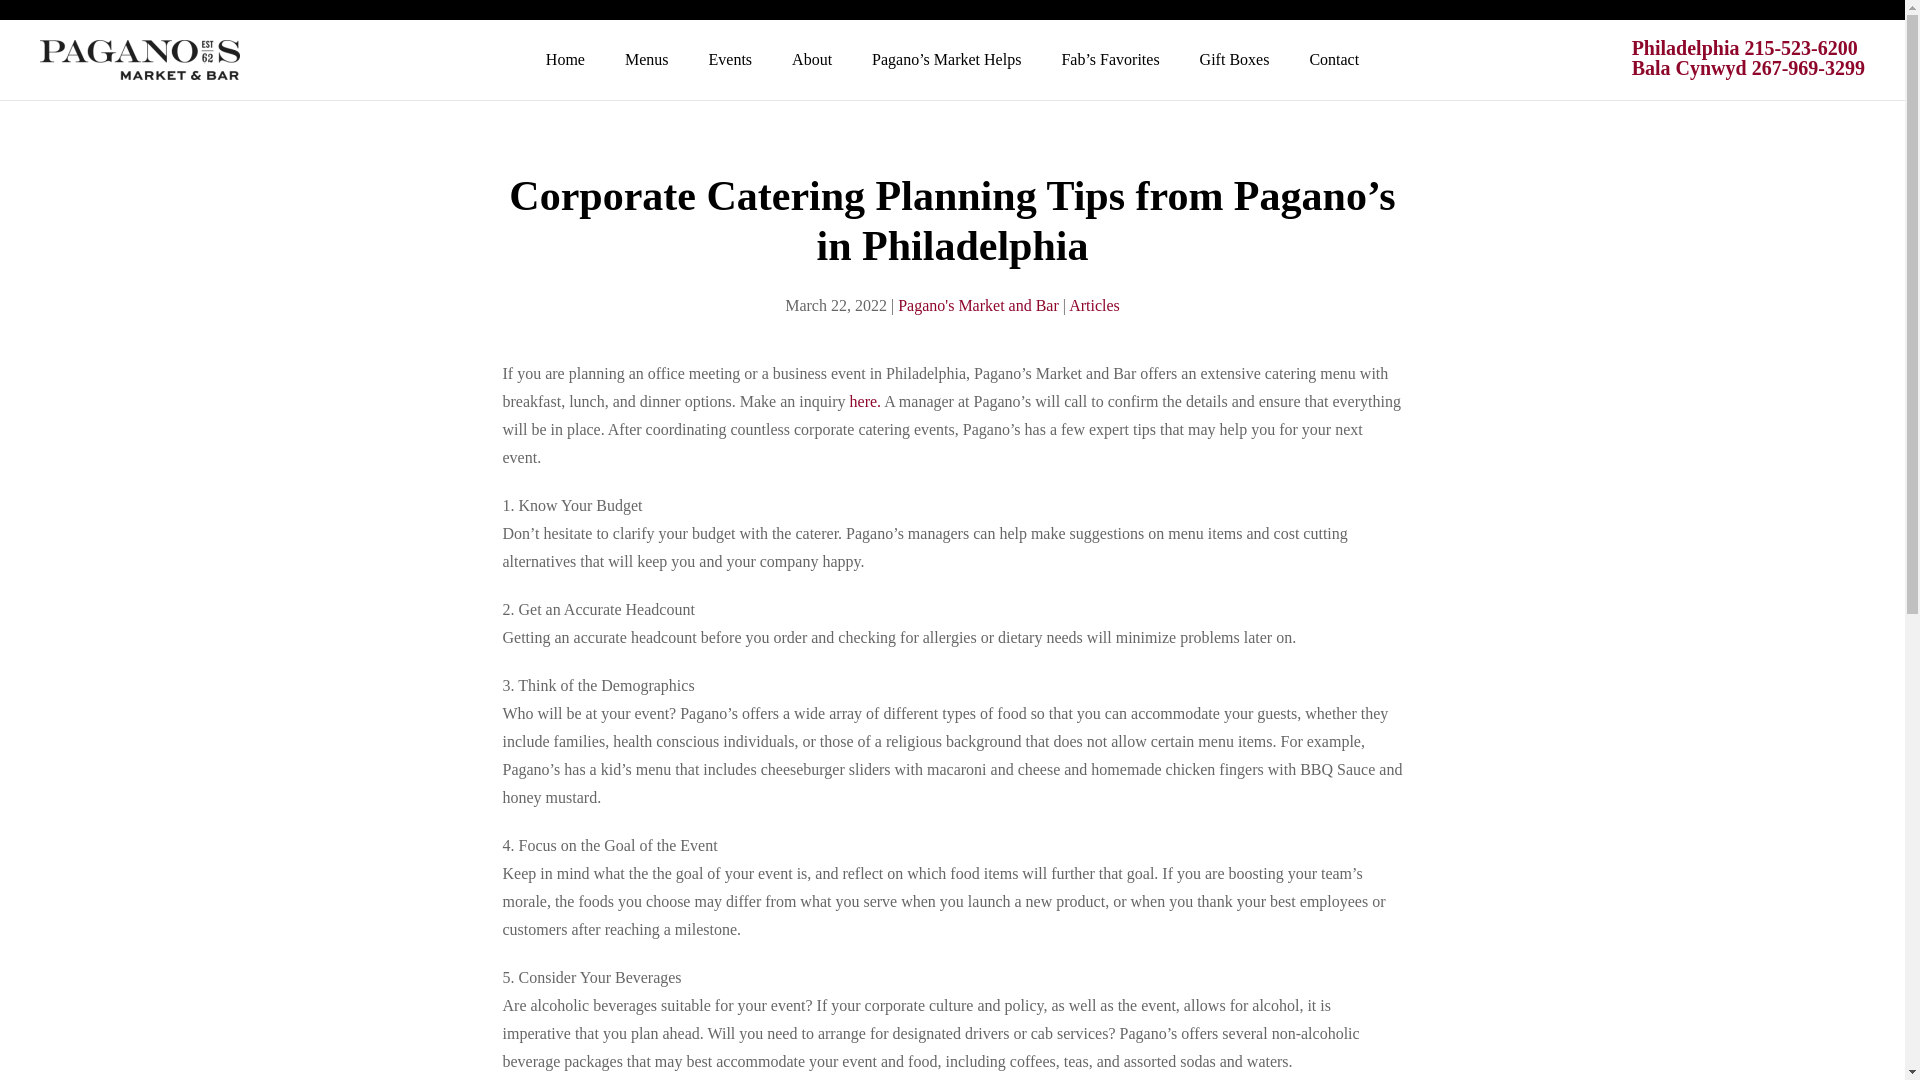 The width and height of the screenshot is (1920, 1080). I want to click on Gift Boxes, so click(1235, 60).